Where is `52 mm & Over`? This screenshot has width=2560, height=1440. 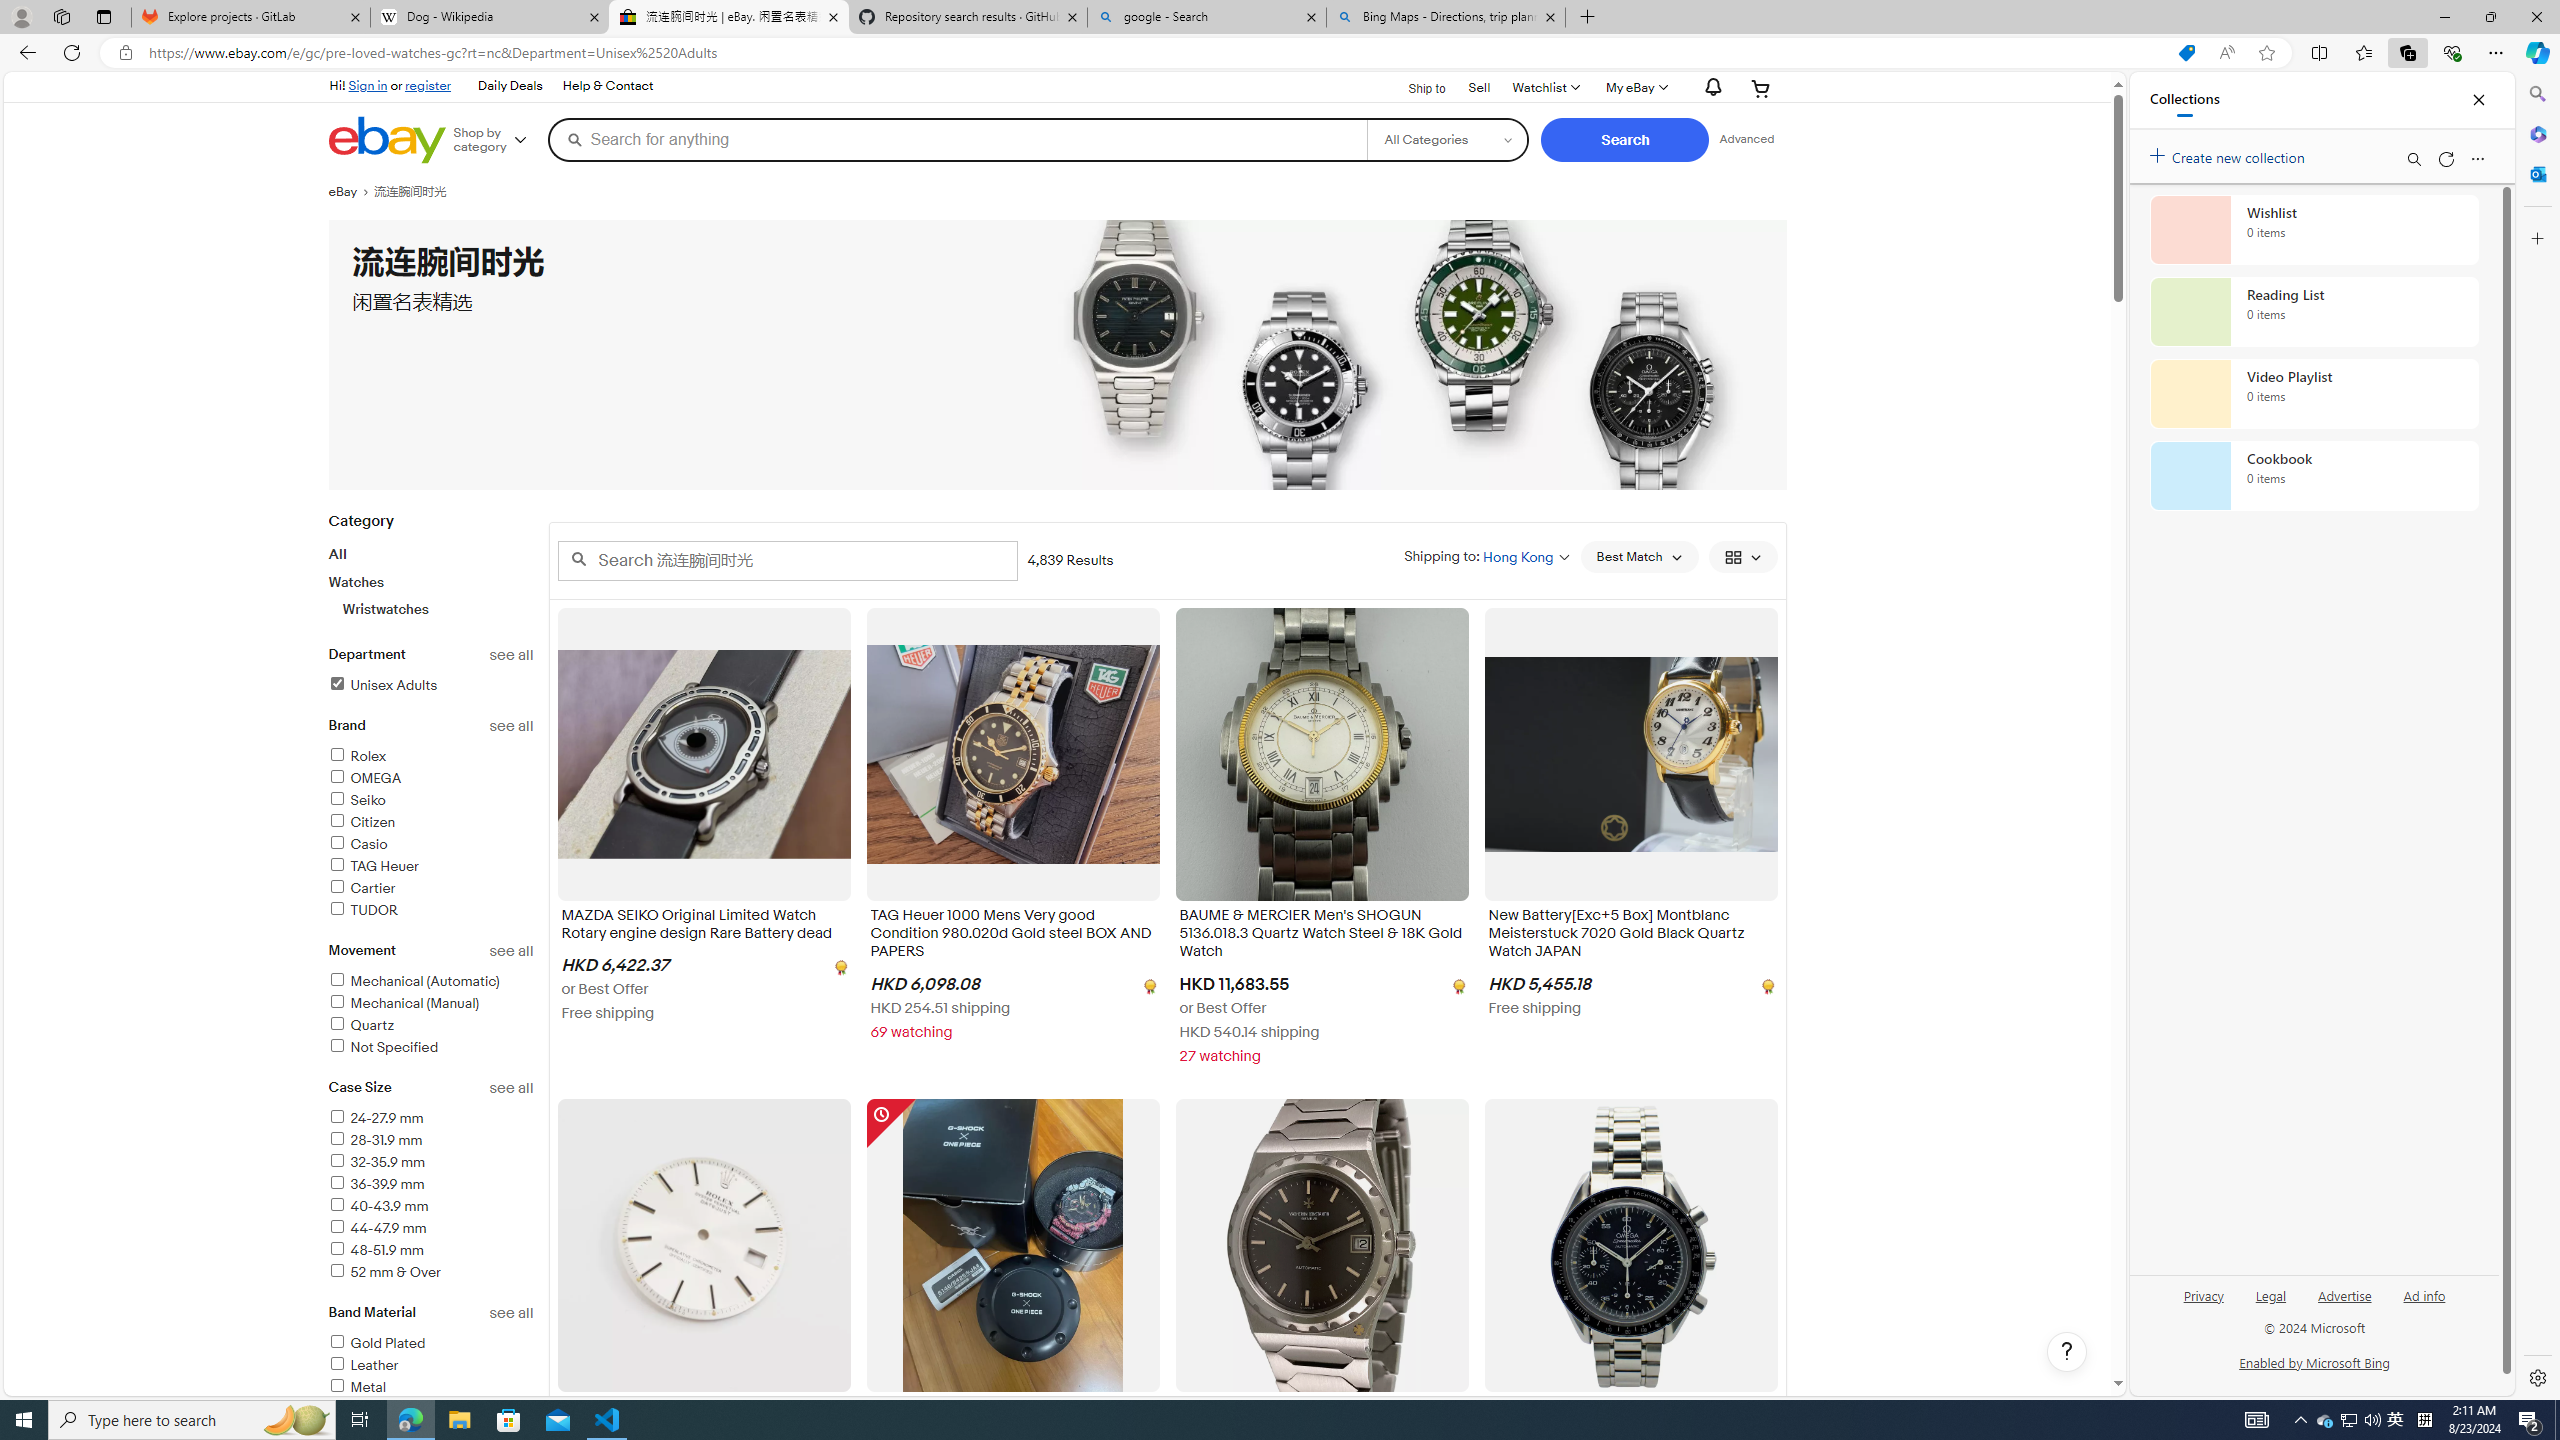 52 mm & Over is located at coordinates (384, 1272).